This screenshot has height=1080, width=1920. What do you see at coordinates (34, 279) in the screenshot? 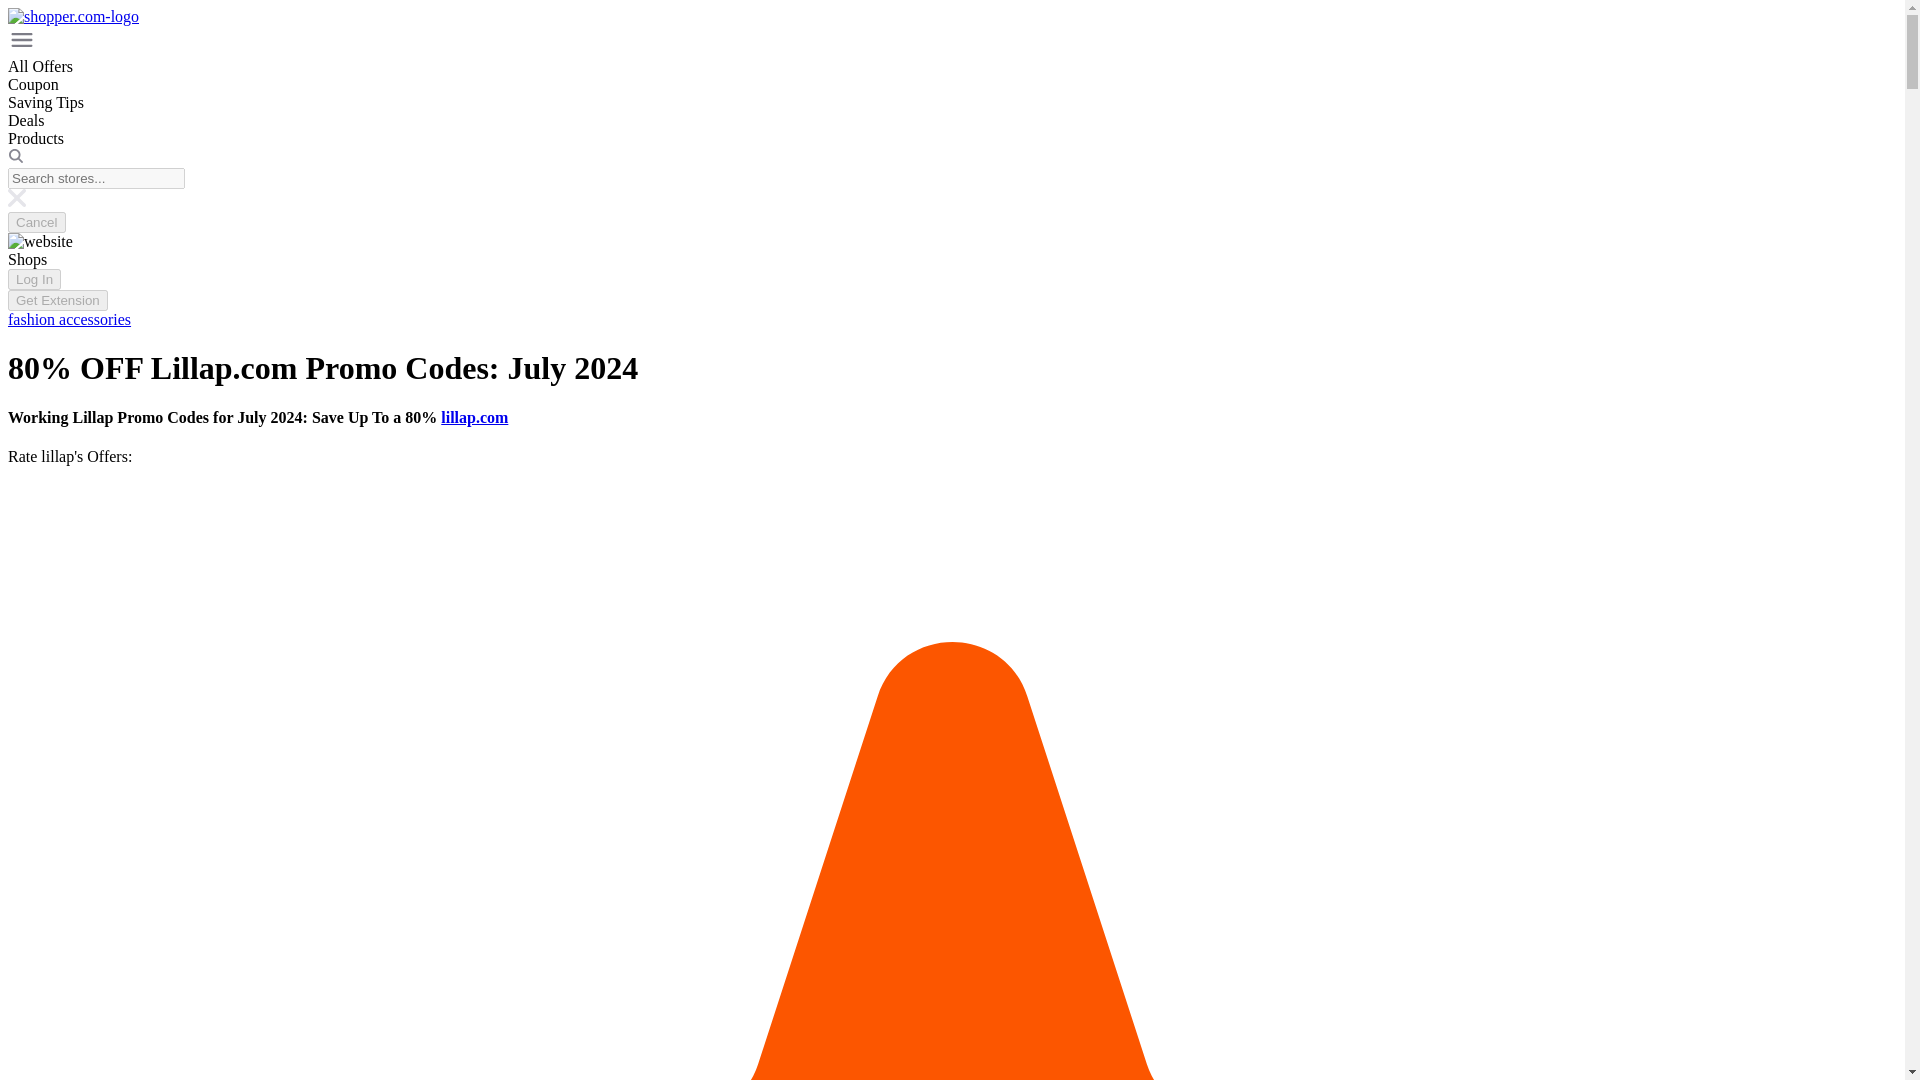
I see `Log In` at bounding box center [34, 279].